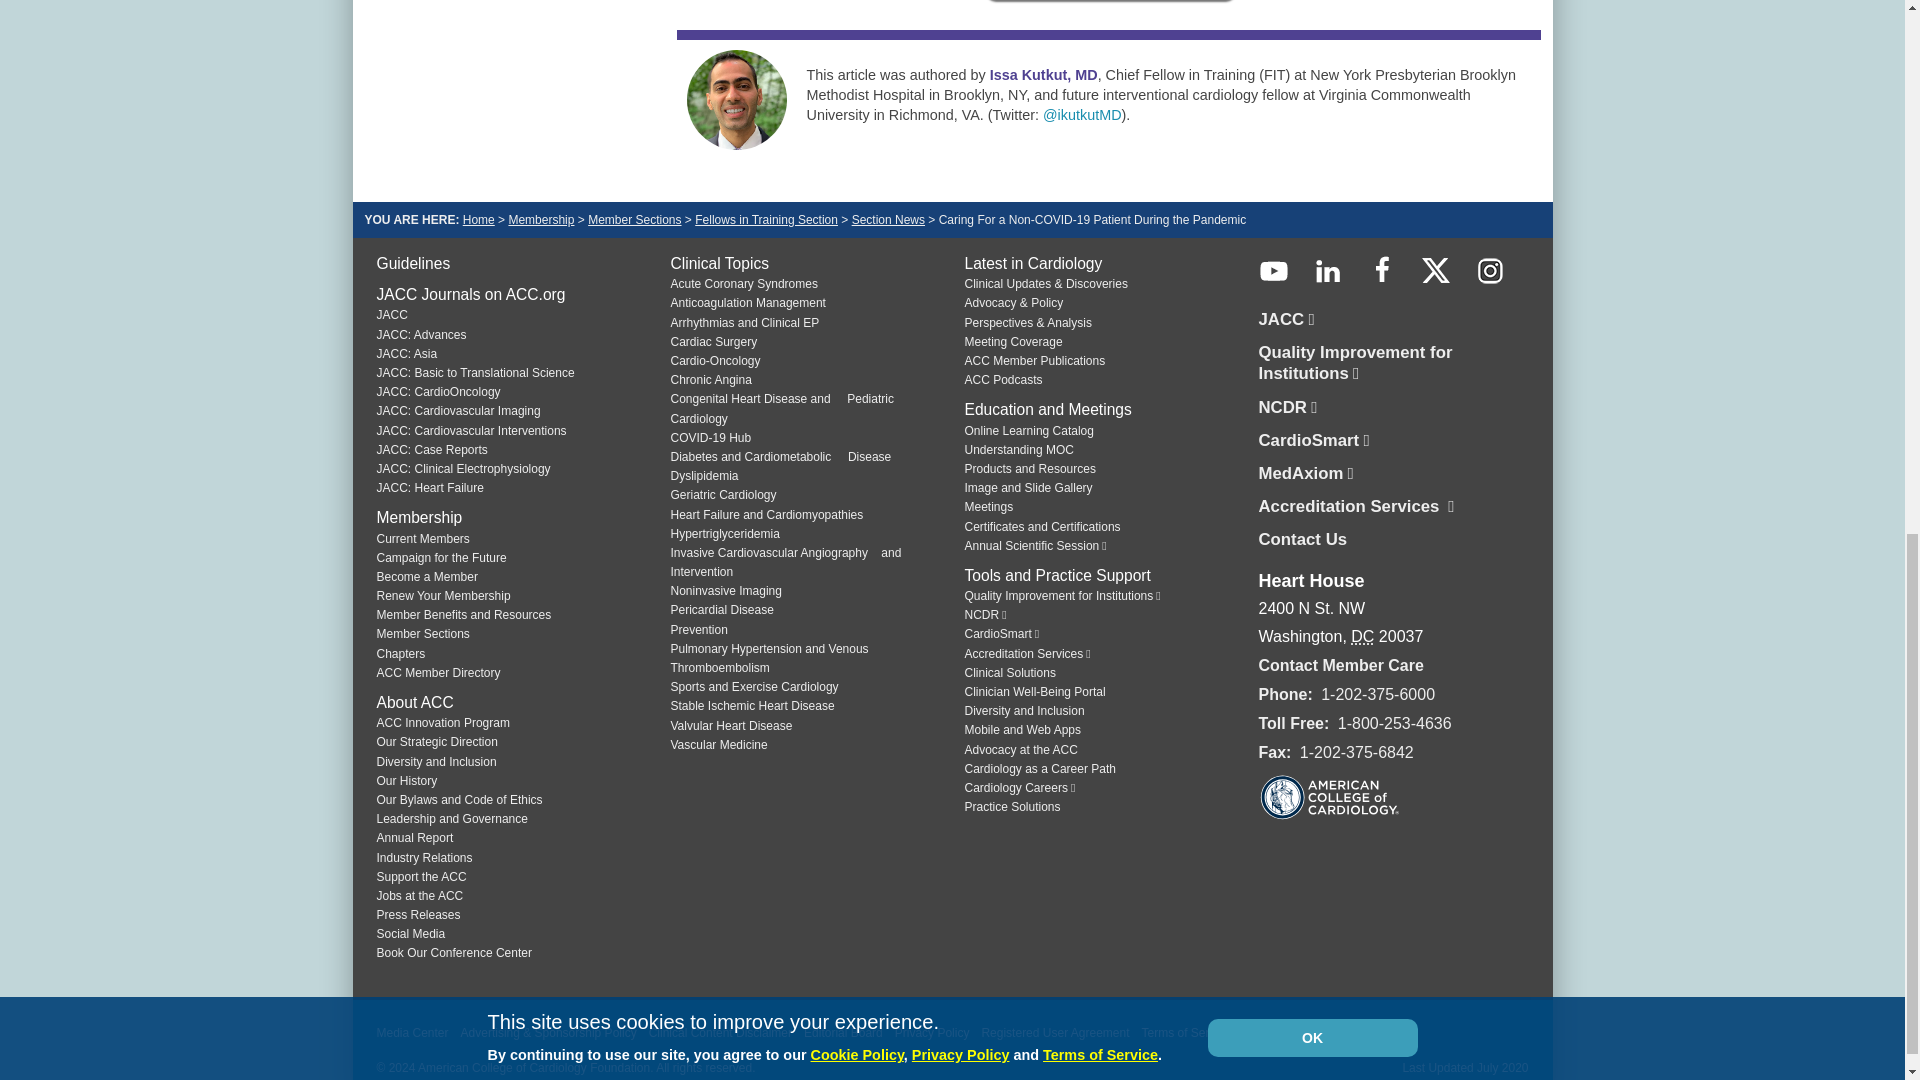  What do you see at coordinates (406, 353) in the screenshot?
I see `JACC Asia` at bounding box center [406, 353].